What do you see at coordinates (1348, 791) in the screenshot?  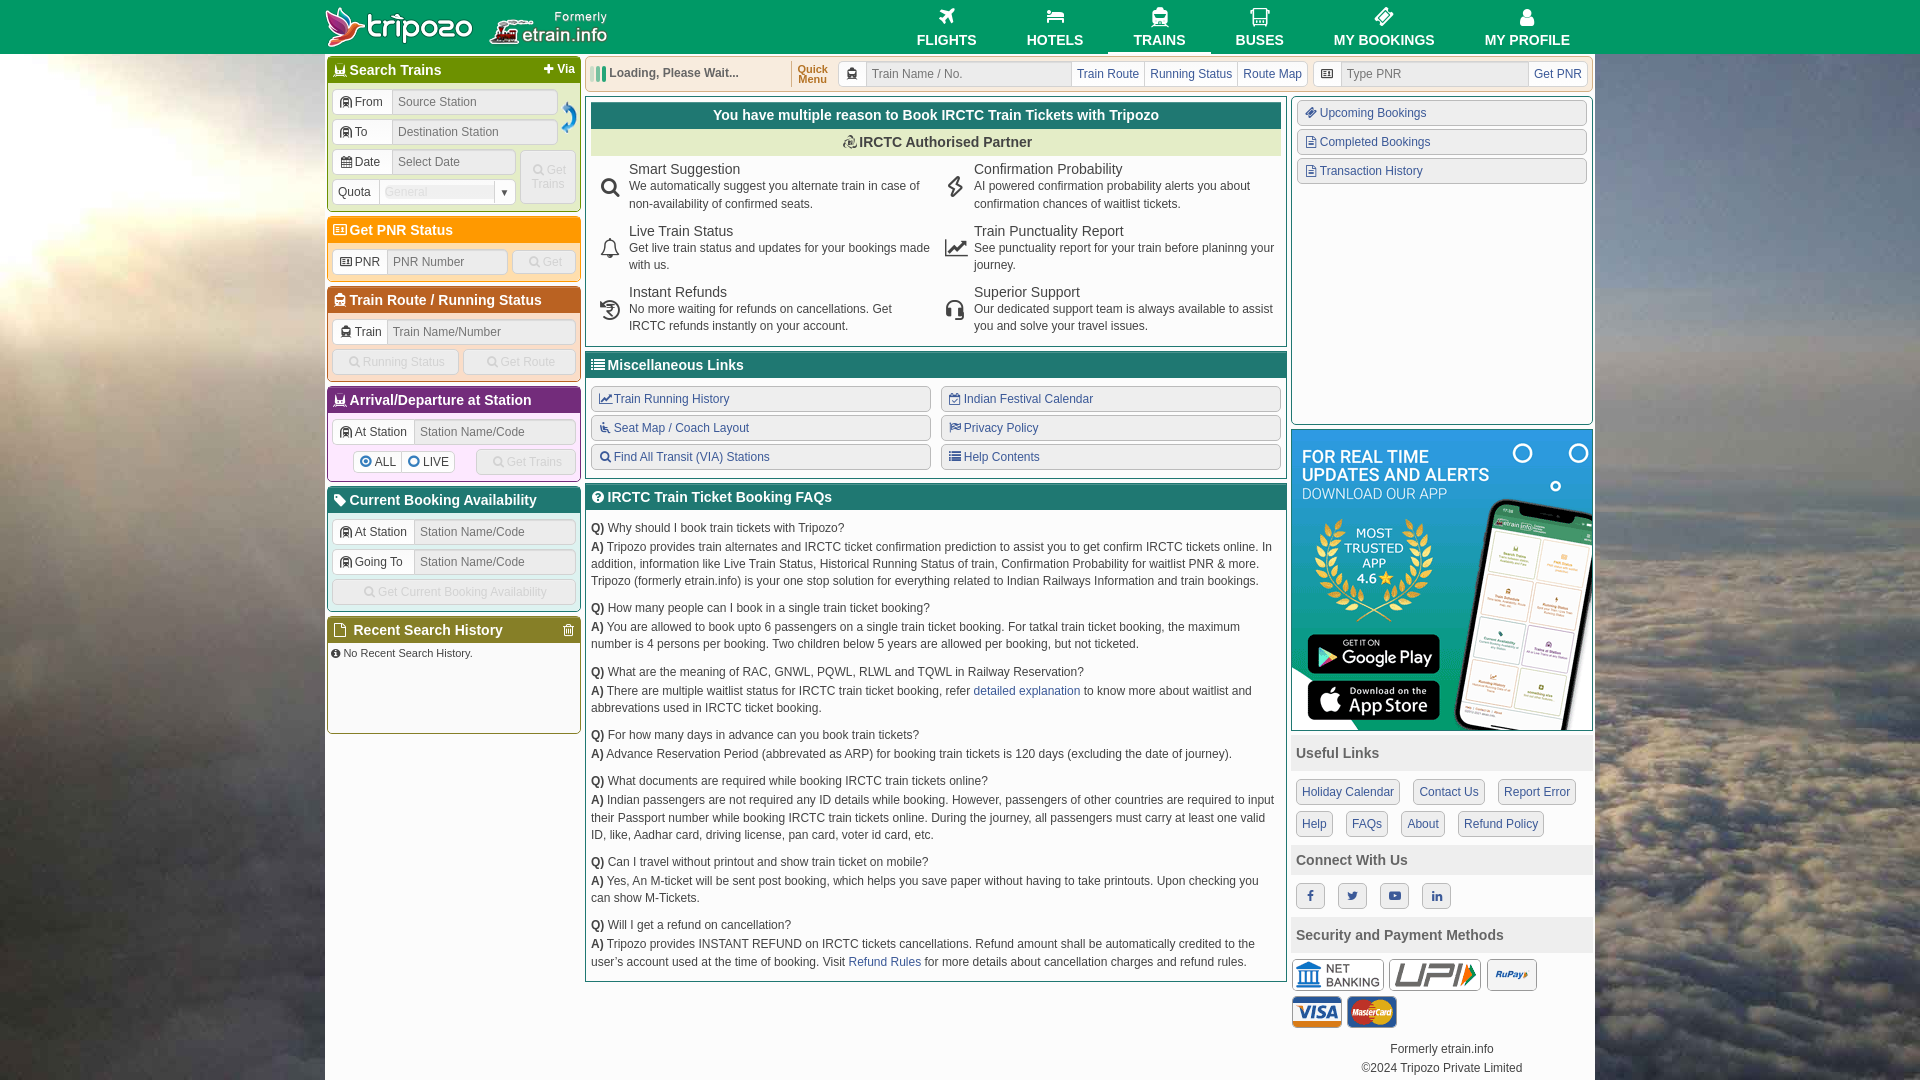 I see `Holiday Calendar` at bounding box center [1348, 791].